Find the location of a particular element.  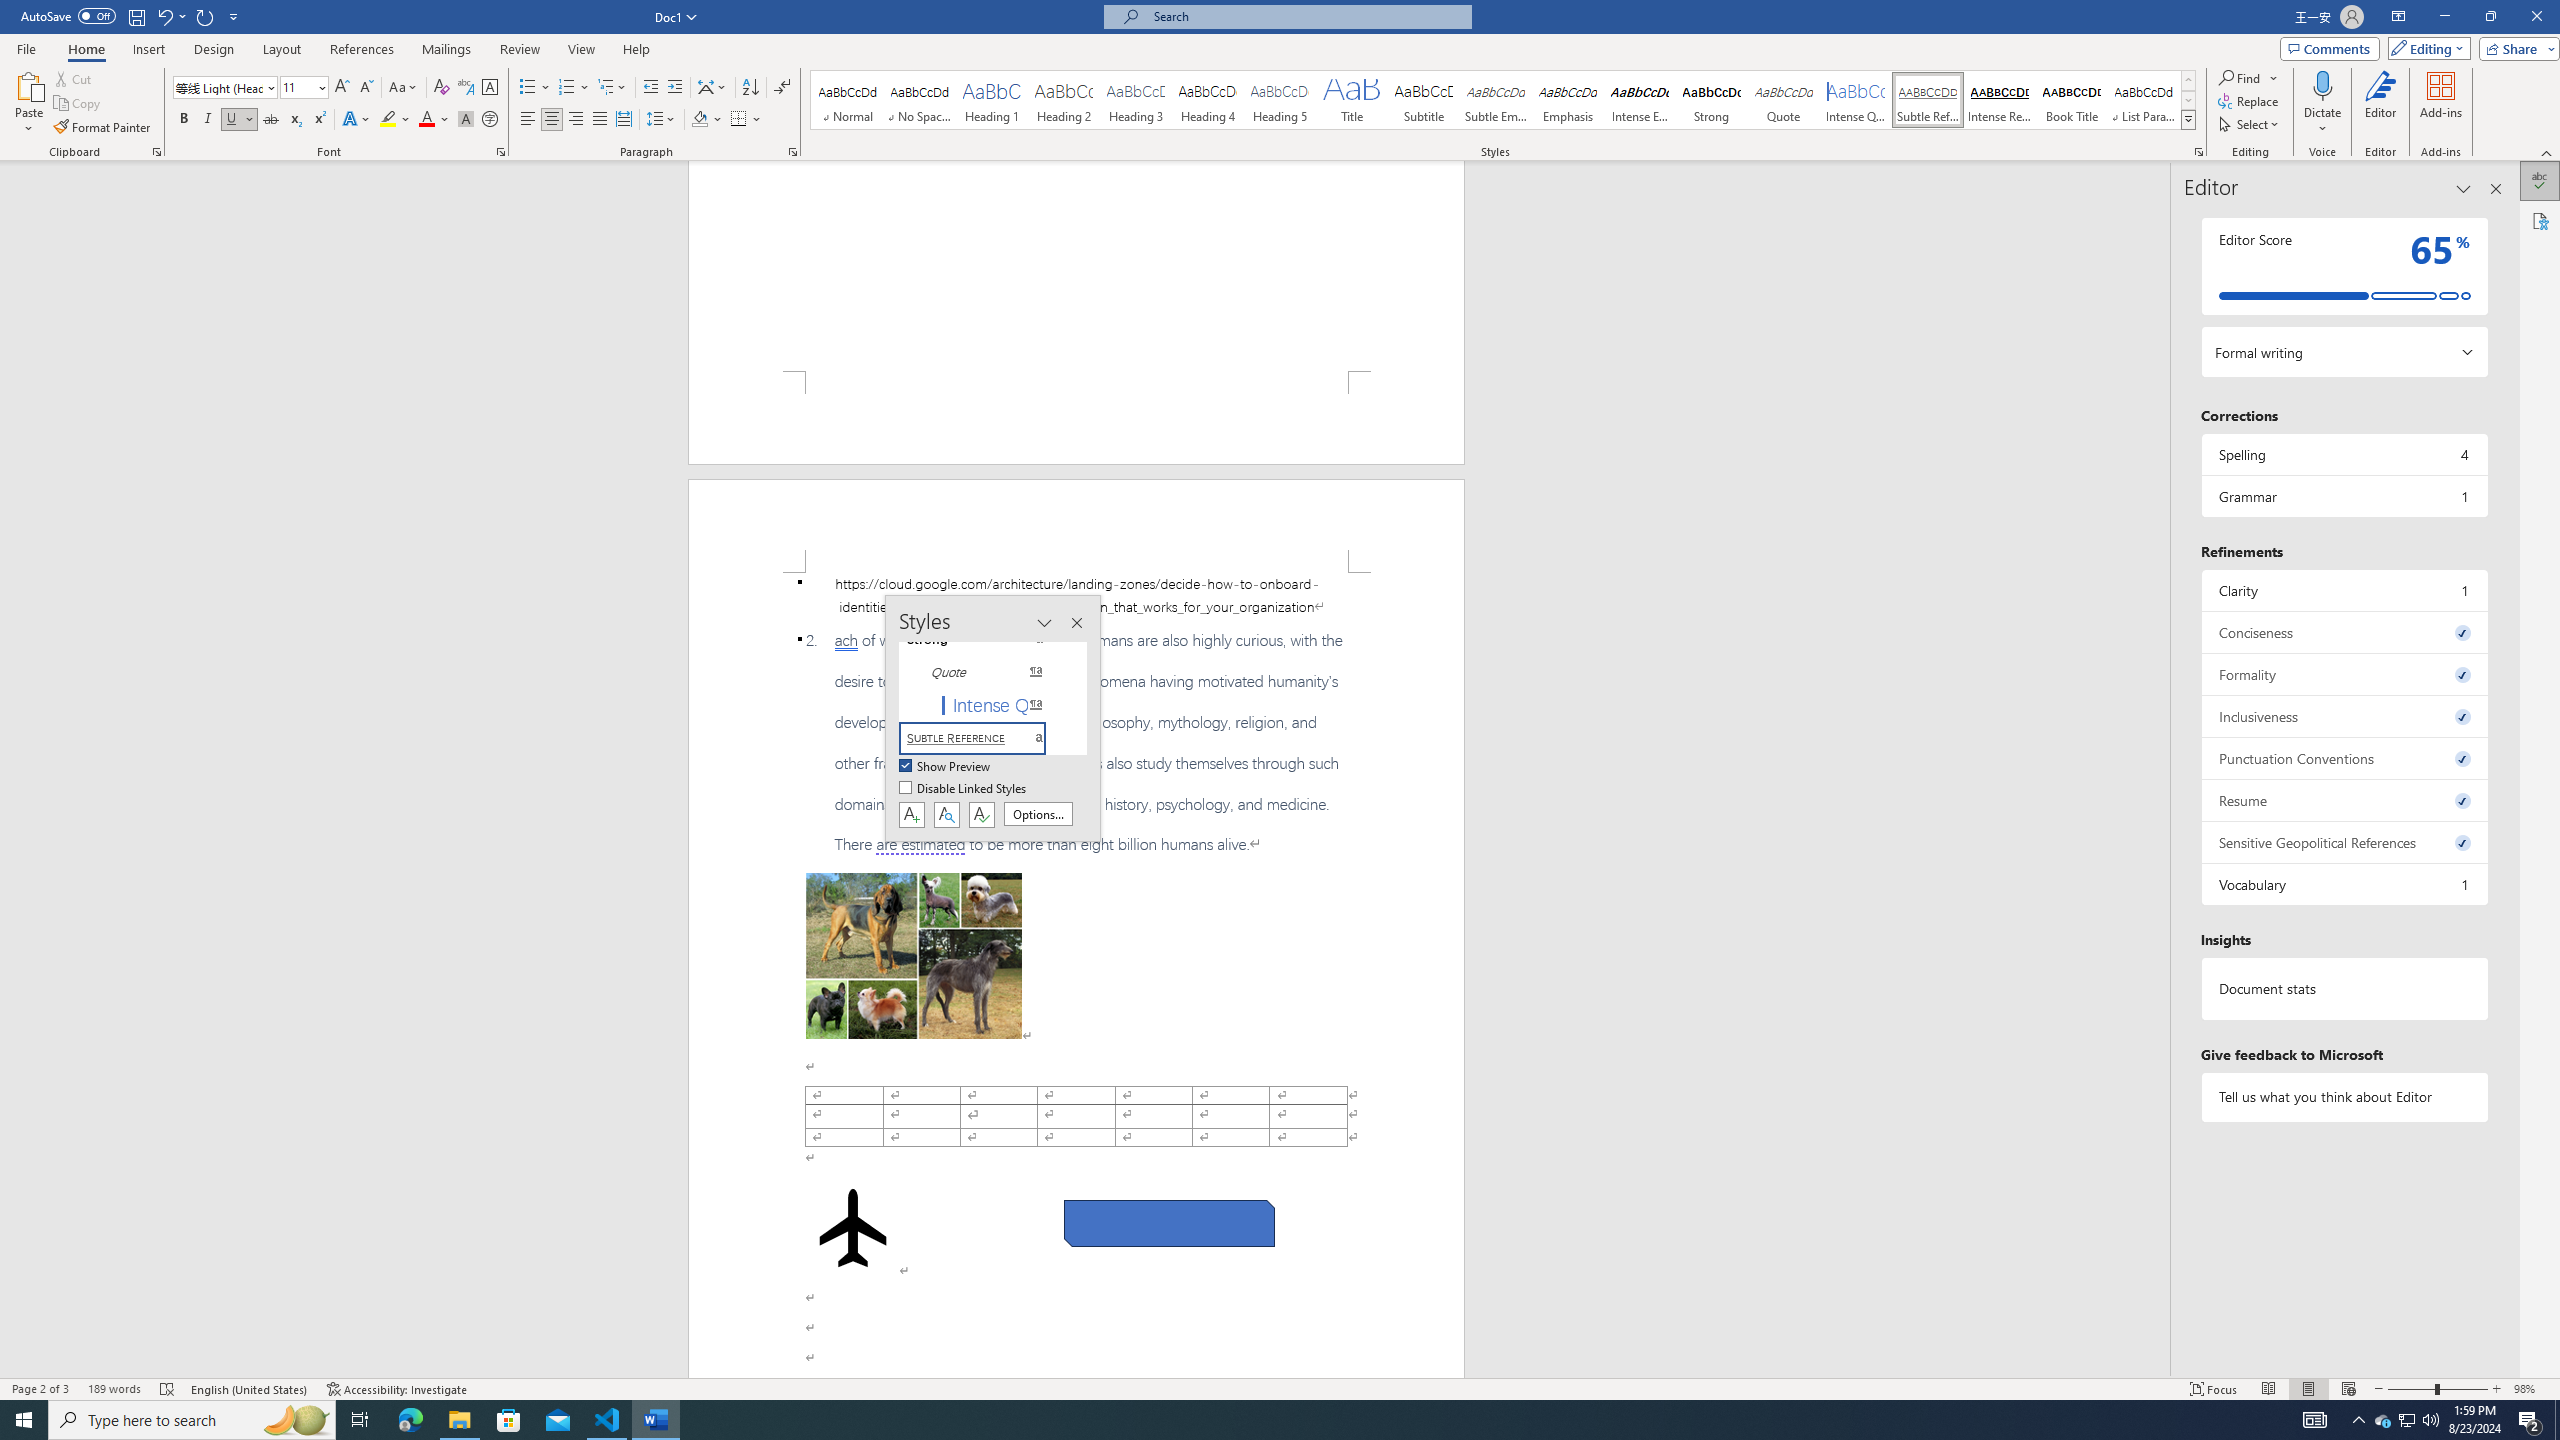

File Tab is located at coordinates (26, 48).